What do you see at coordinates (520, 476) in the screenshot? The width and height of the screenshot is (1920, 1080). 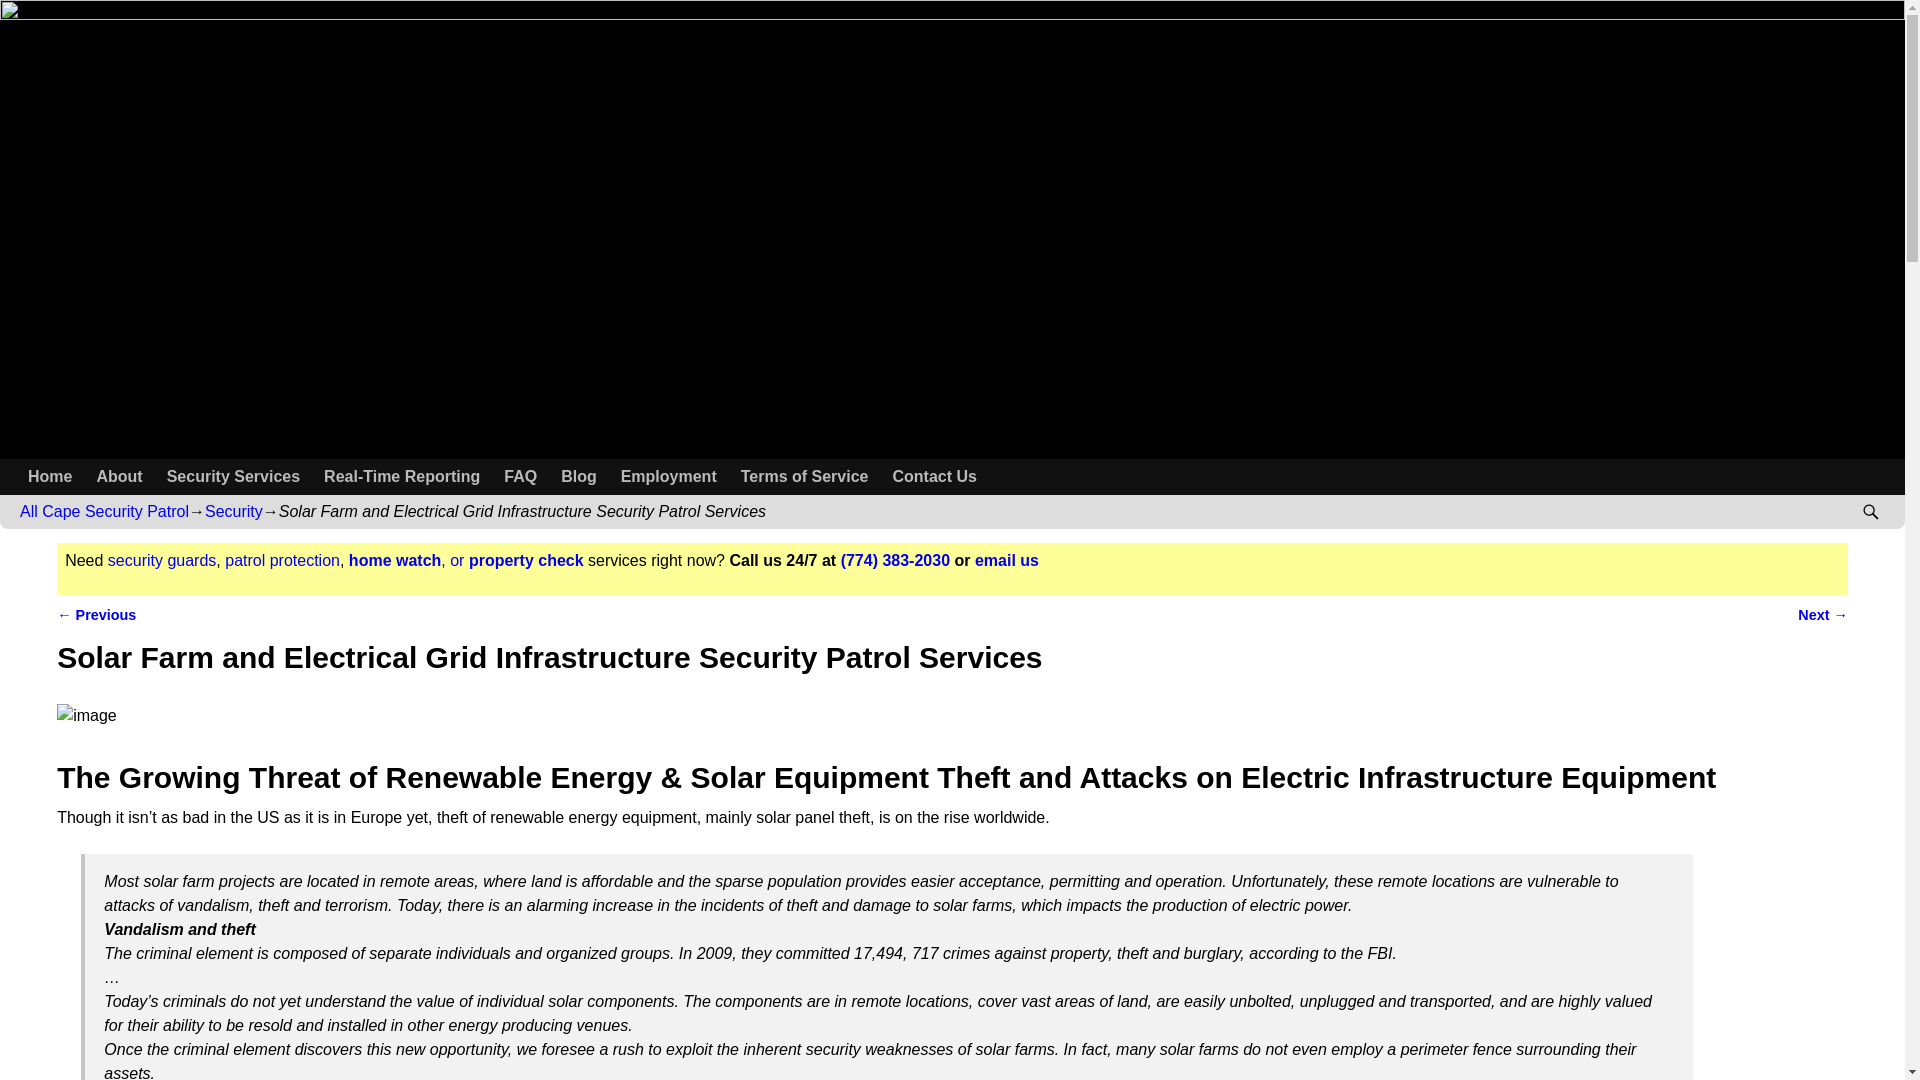 I see `FAQ` at bounding box center [520, 476].